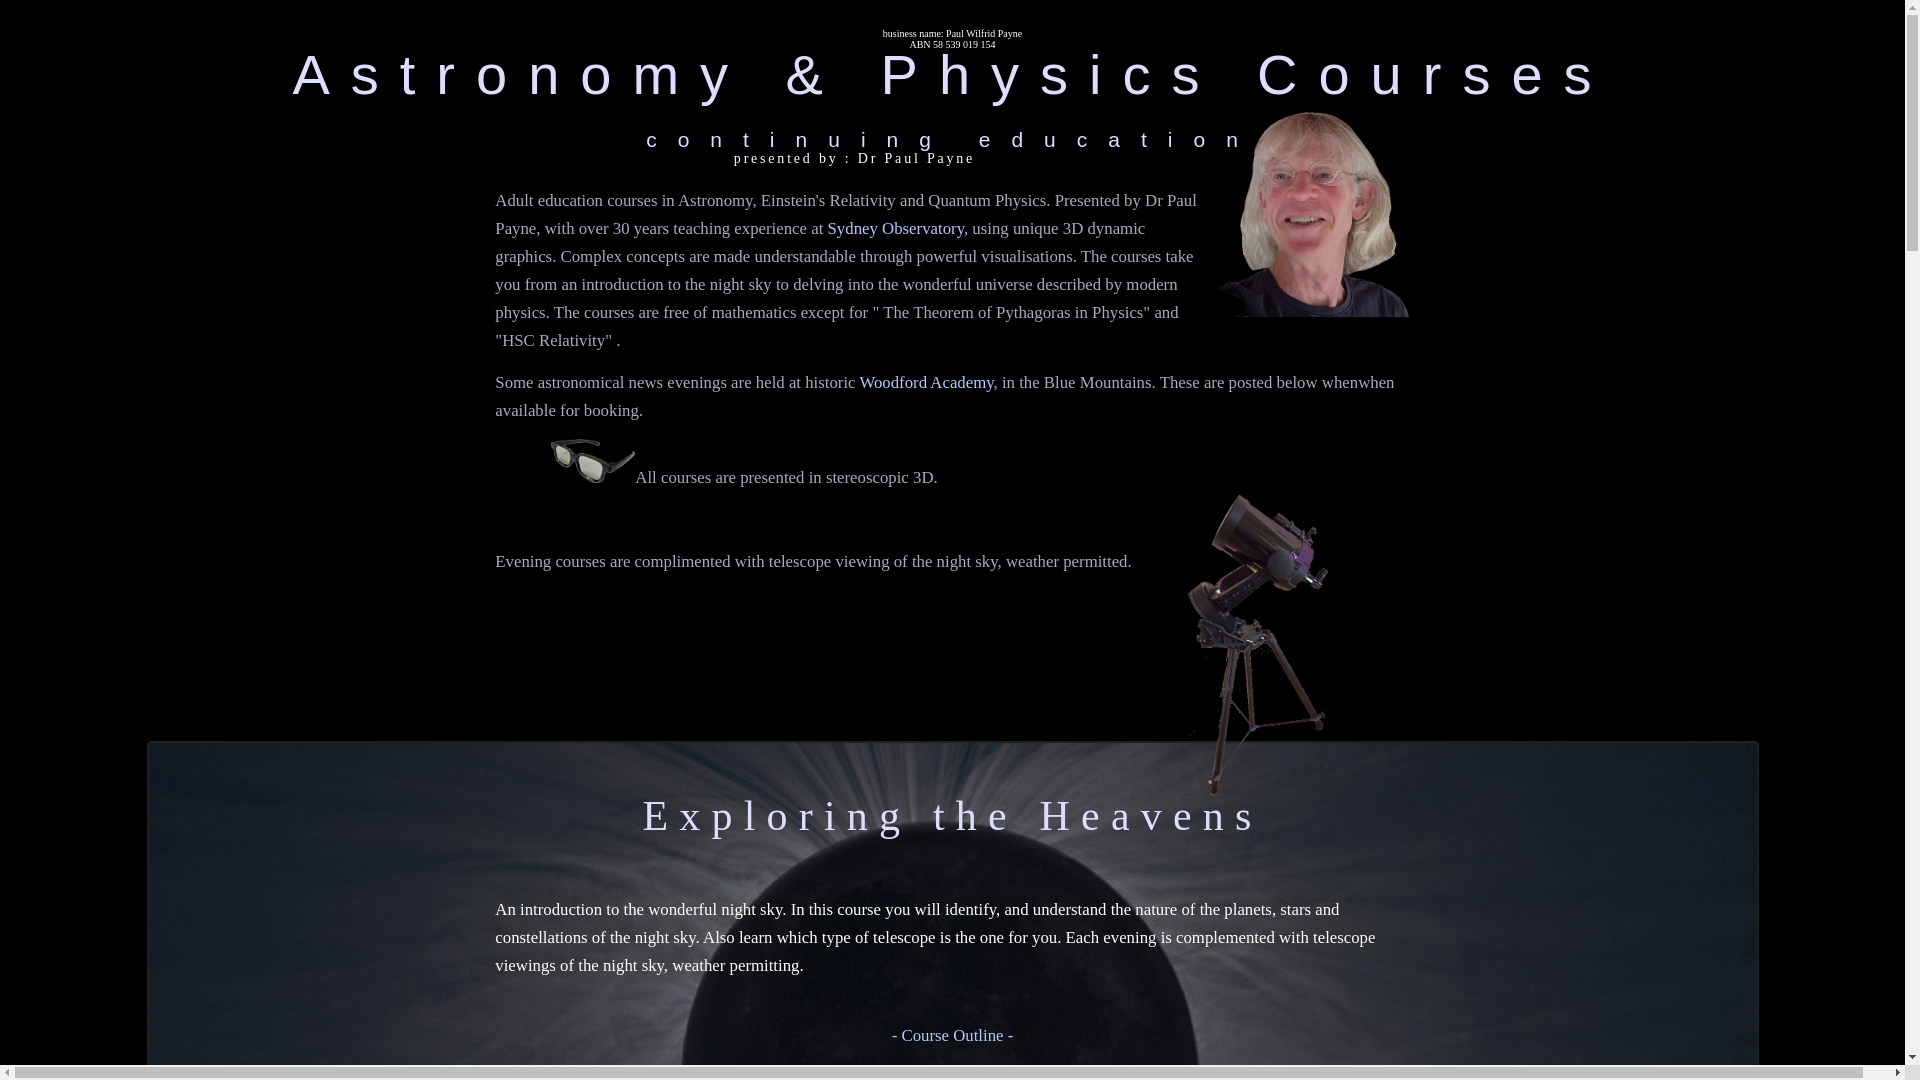 The image size is (1920, 1080). What do you see at coordinates (926, 382) in the screenshot?
I see `Woodford Academy` at bounding box center [926, 382].